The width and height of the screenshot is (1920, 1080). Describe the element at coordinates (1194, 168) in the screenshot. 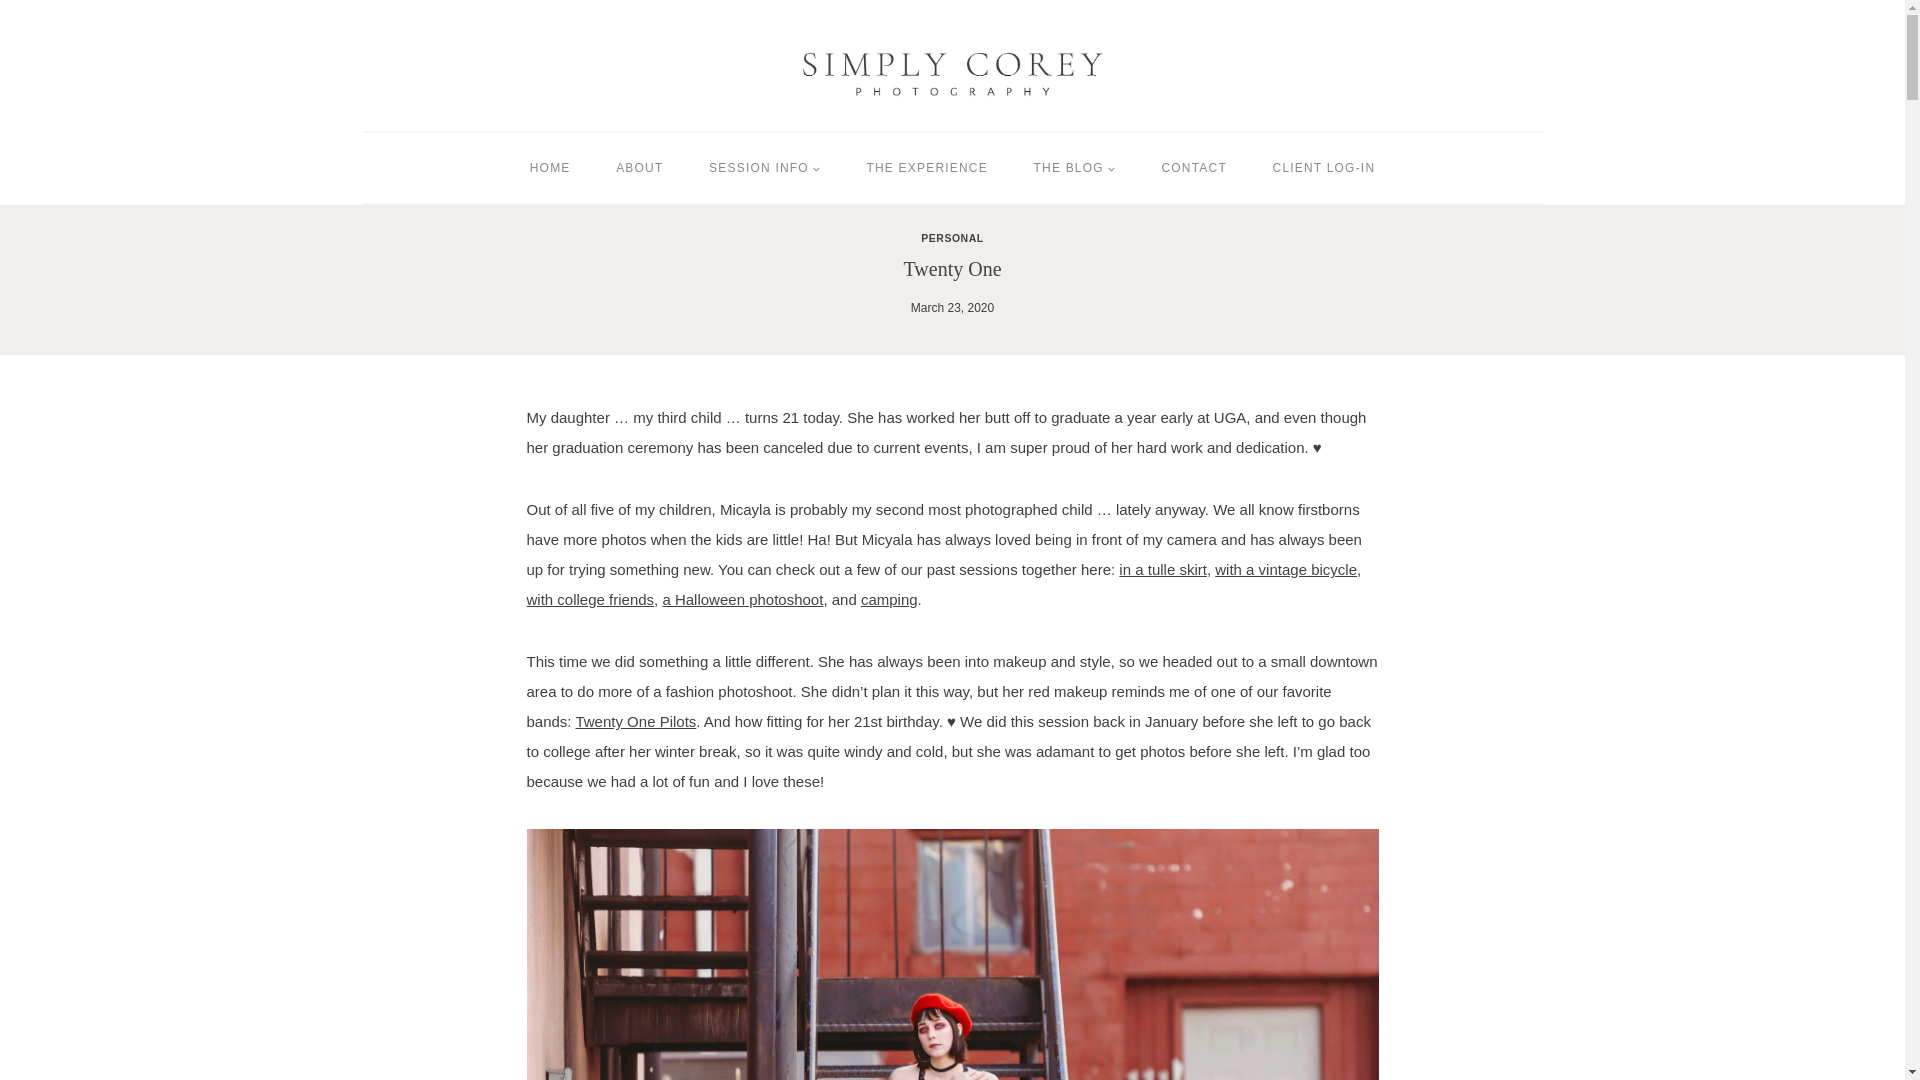

I see `CONTACT` at that location.